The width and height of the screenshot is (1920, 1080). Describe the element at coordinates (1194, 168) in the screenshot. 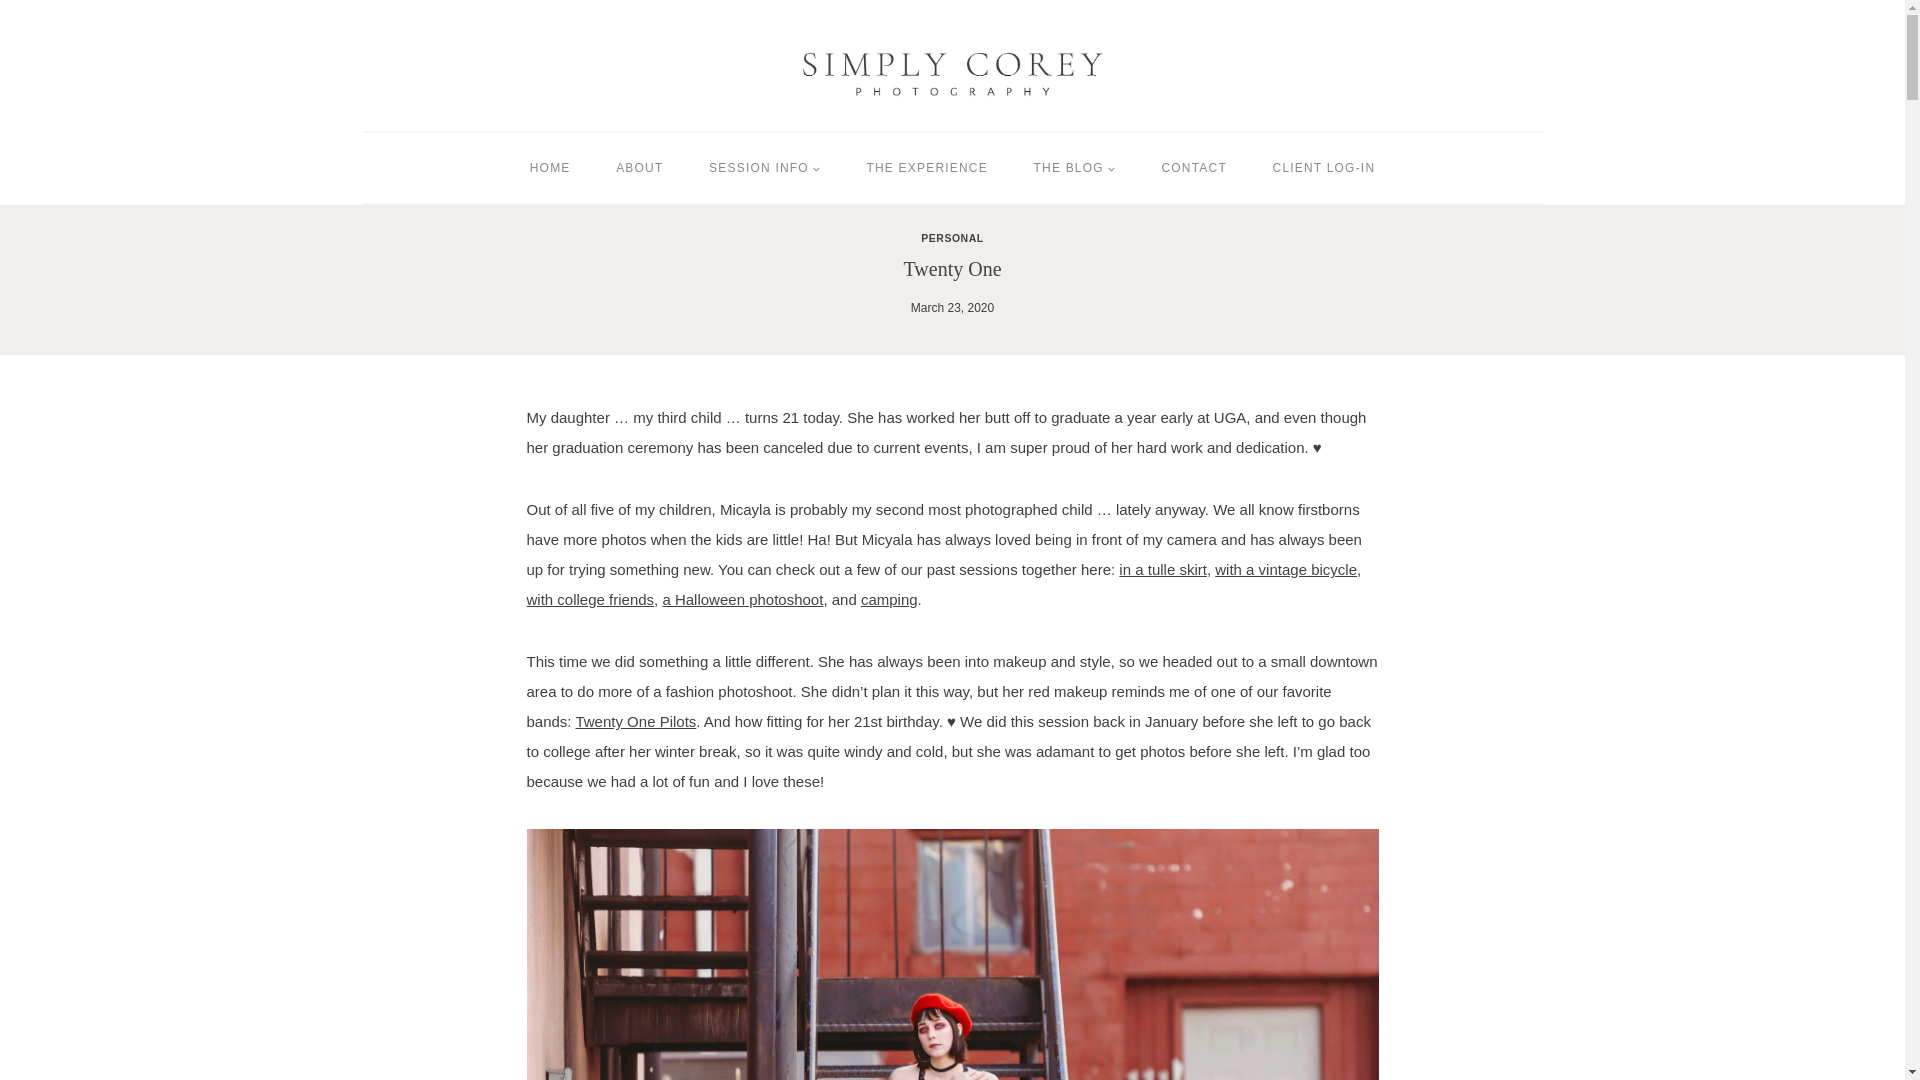

I see `CONTACT` at that location.